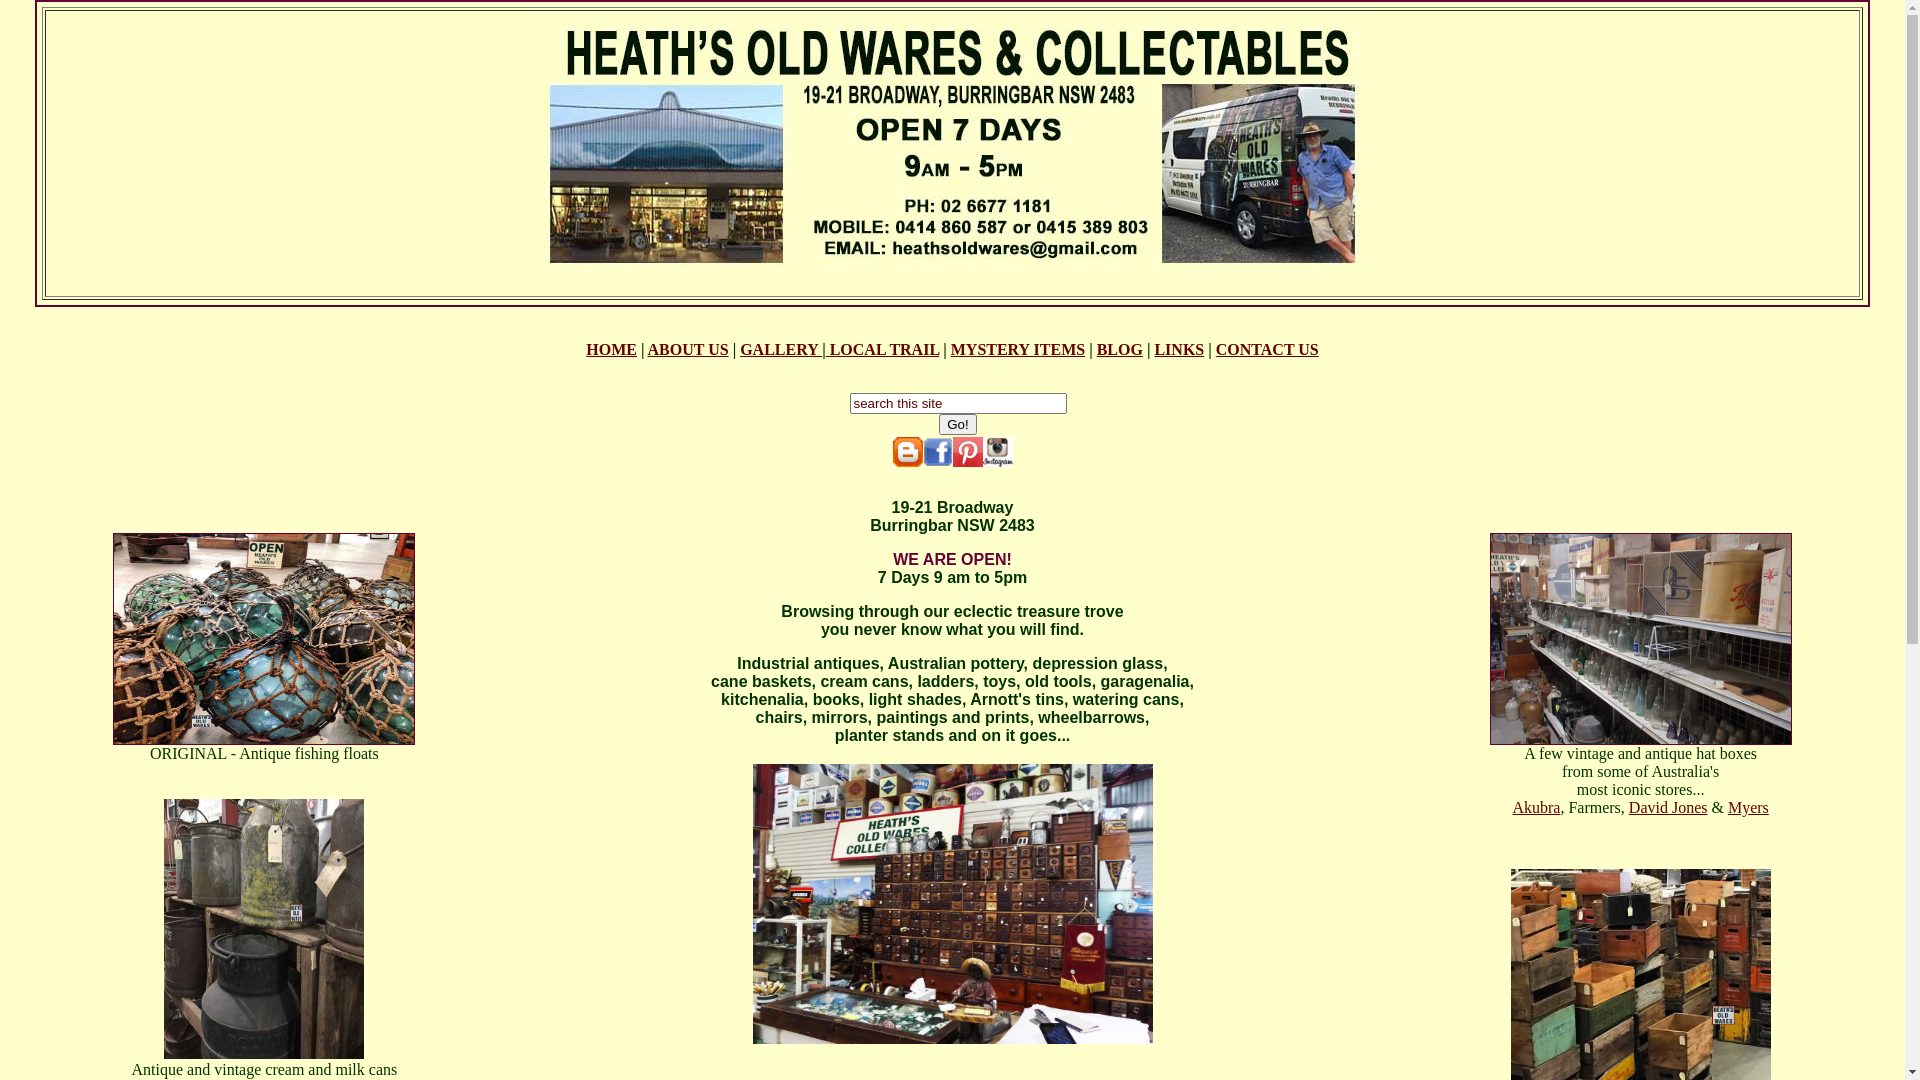  I want to click on David Jones, so click(1668, 808).